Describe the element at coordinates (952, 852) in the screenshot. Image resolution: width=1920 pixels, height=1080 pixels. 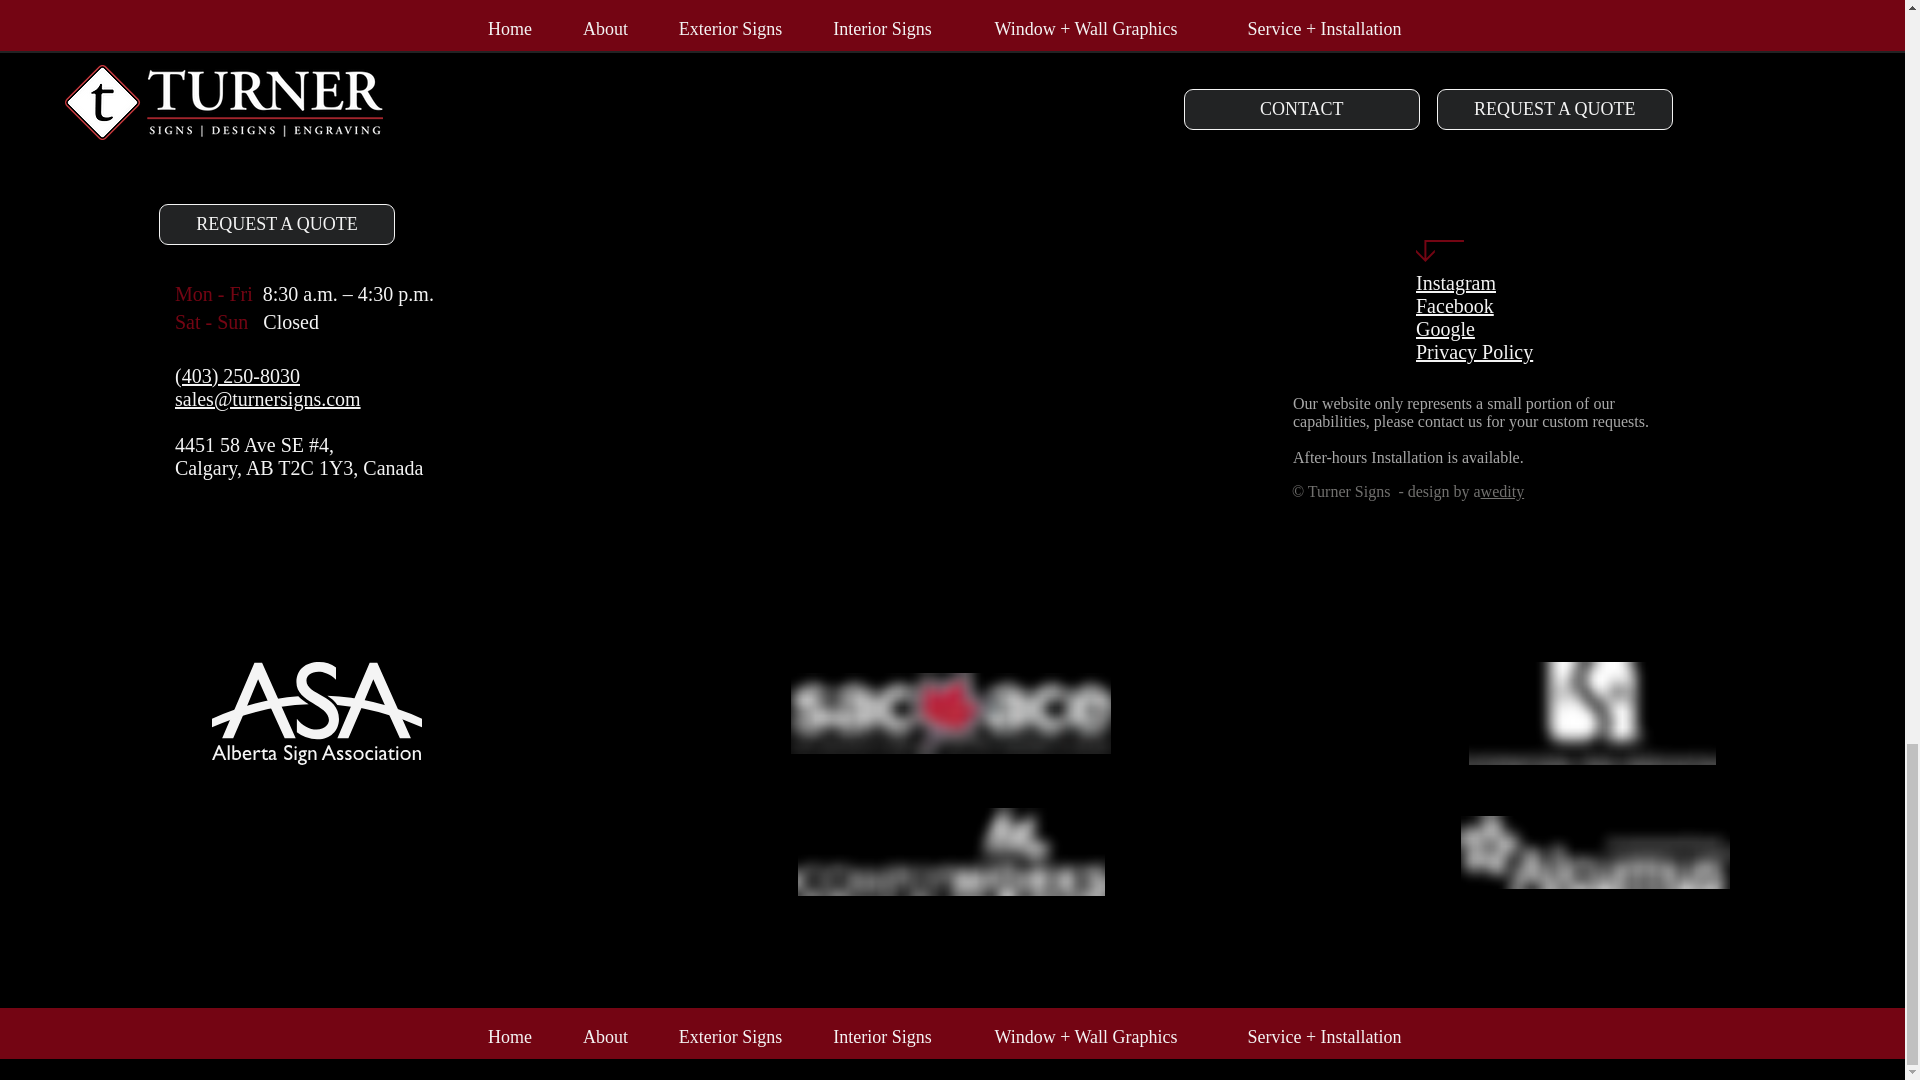
I see `Complyworks Listed Member` at that location.